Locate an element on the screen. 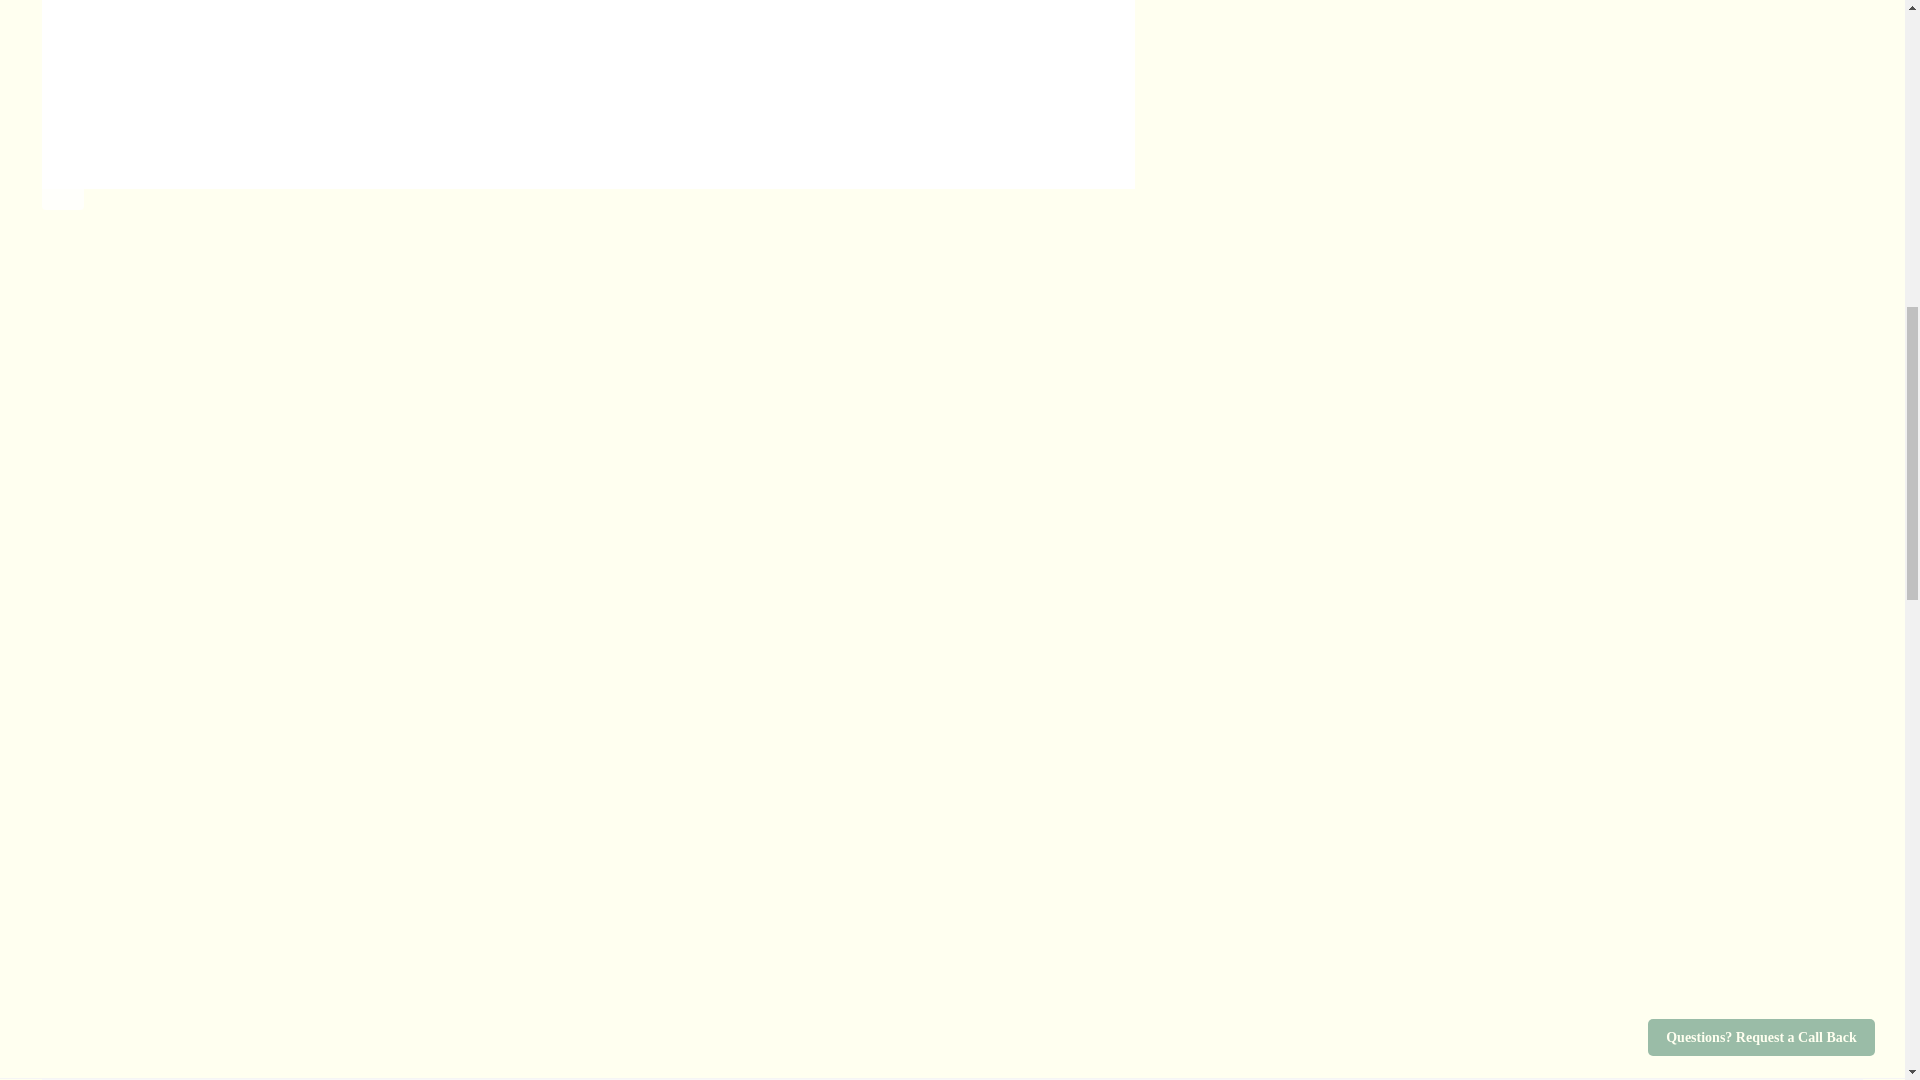 The height and width of the screenshot is (1080, 1920). miroir-enfant-250516 is located at coordinates (174, 906).